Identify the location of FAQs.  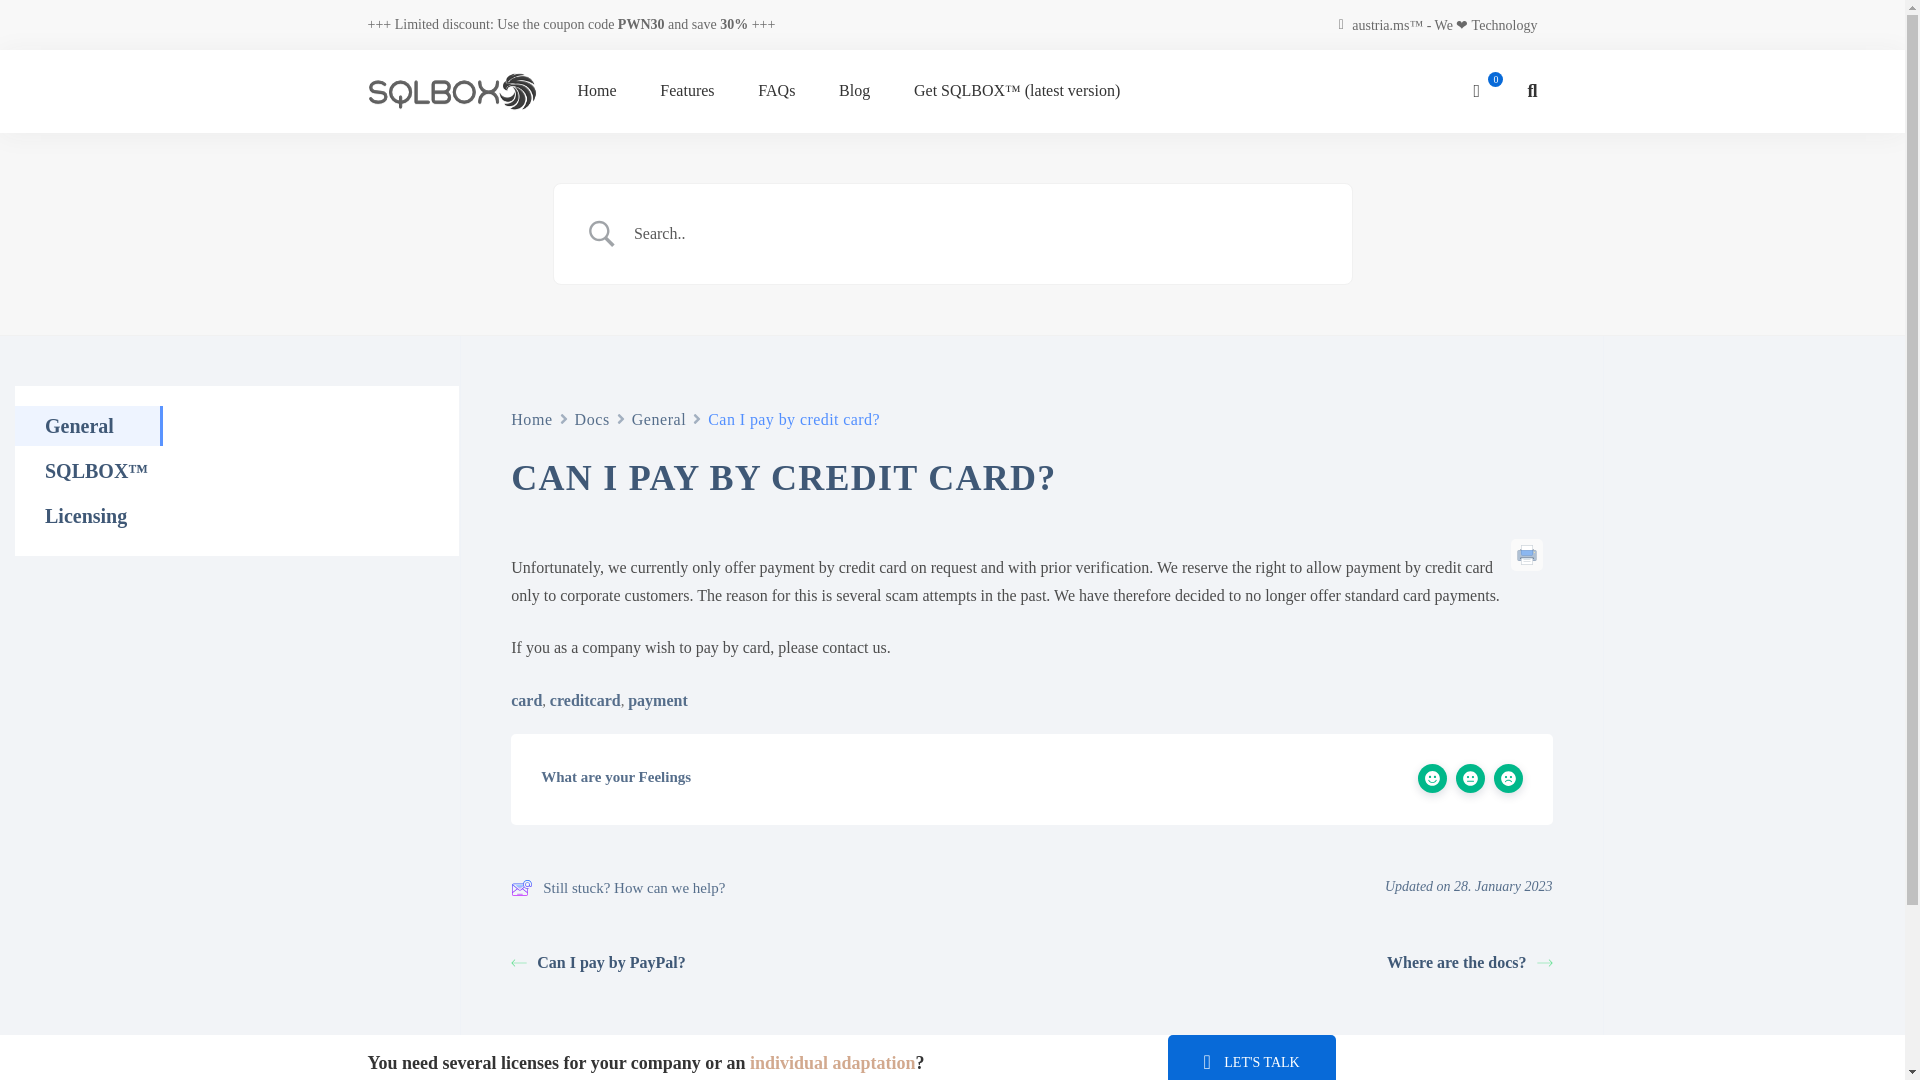
(776, 90).